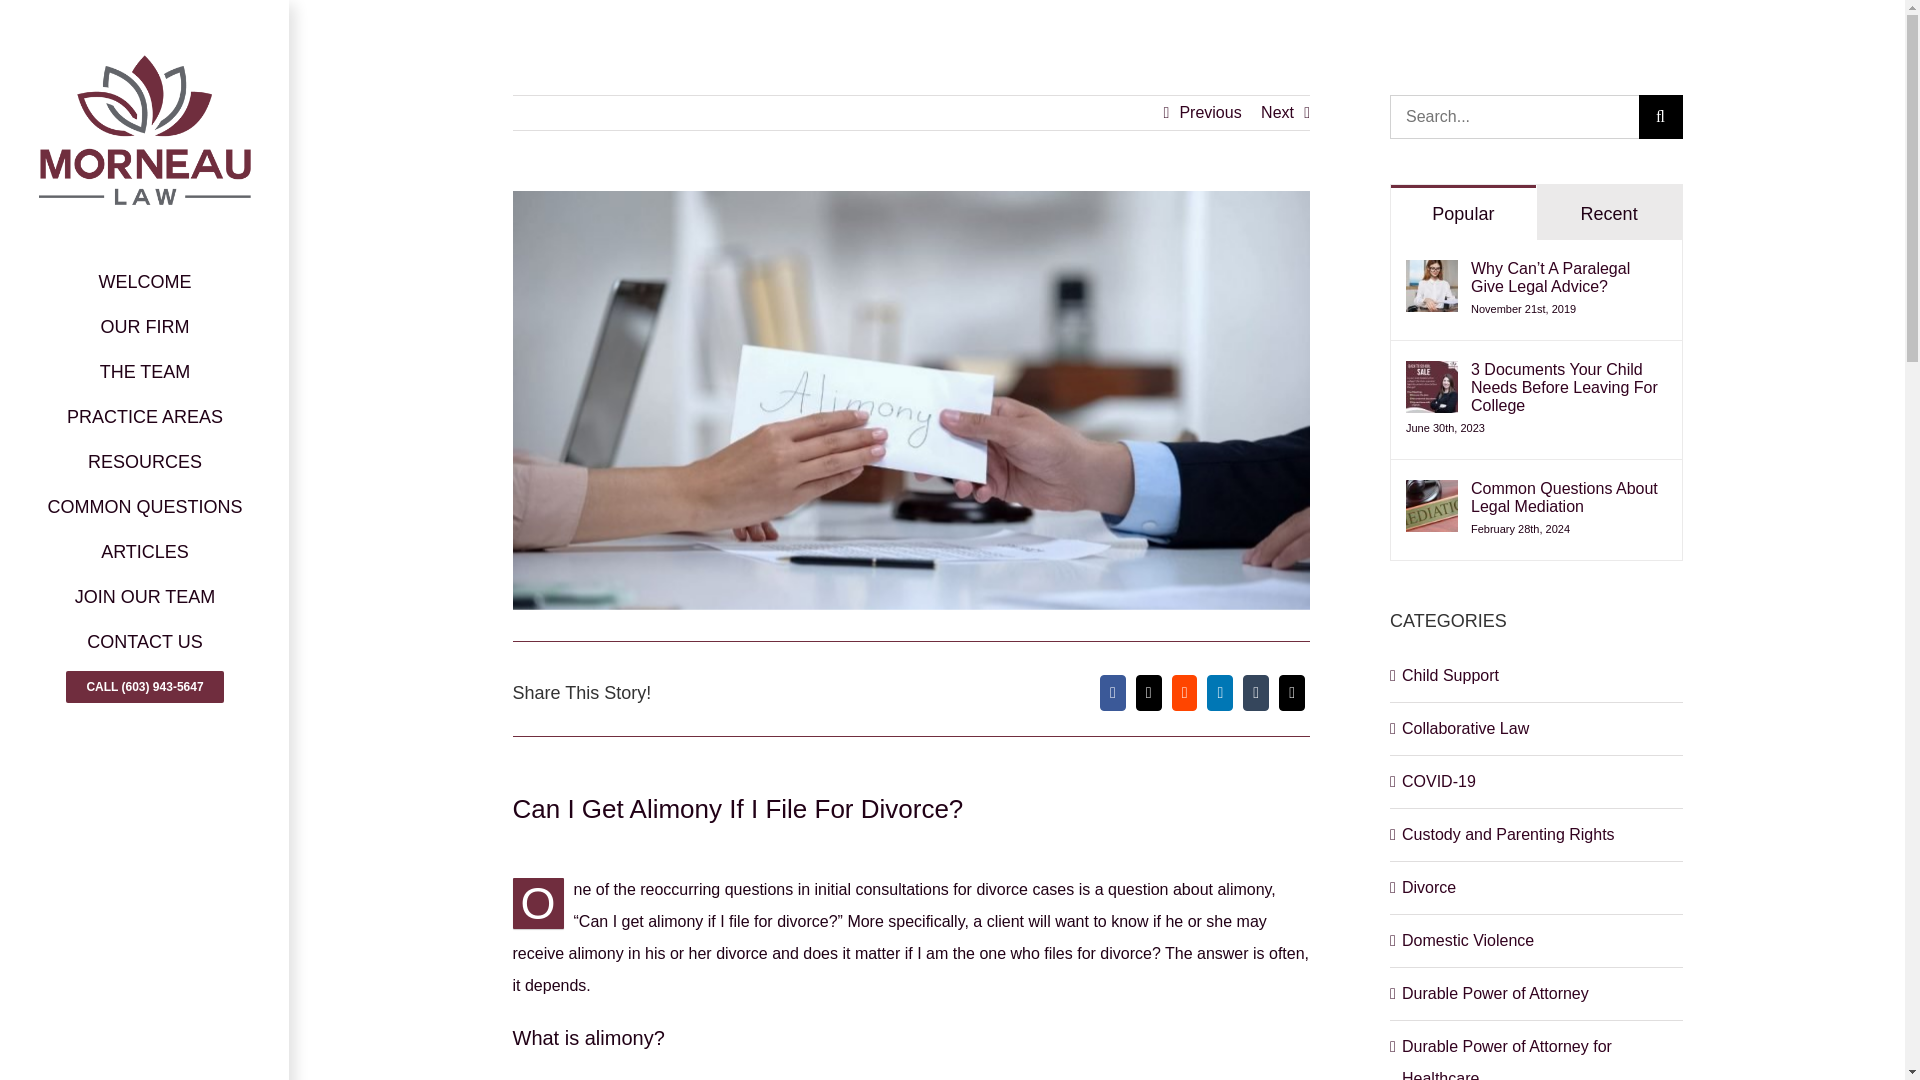  I want to click on CONTACT US, so click(144, 642).